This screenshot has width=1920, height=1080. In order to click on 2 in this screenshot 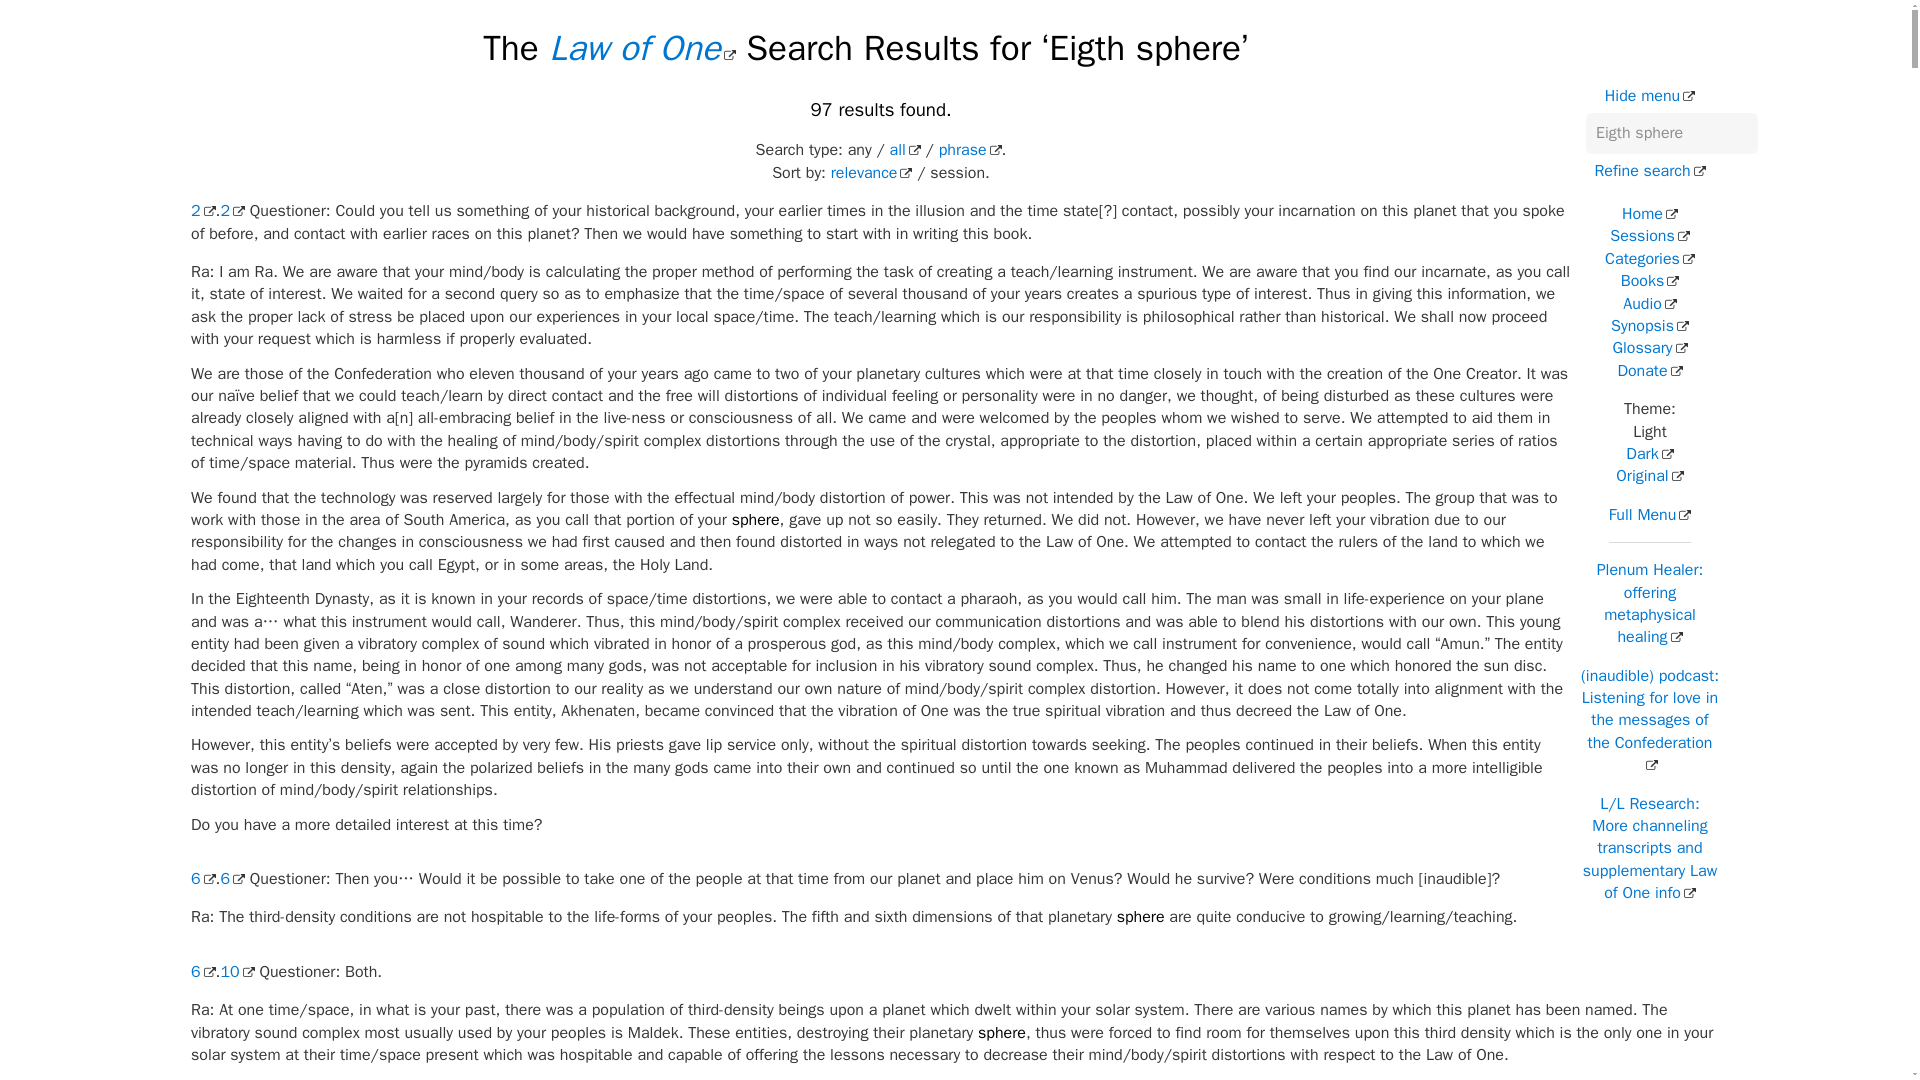, I will do `click(202, 210)`.